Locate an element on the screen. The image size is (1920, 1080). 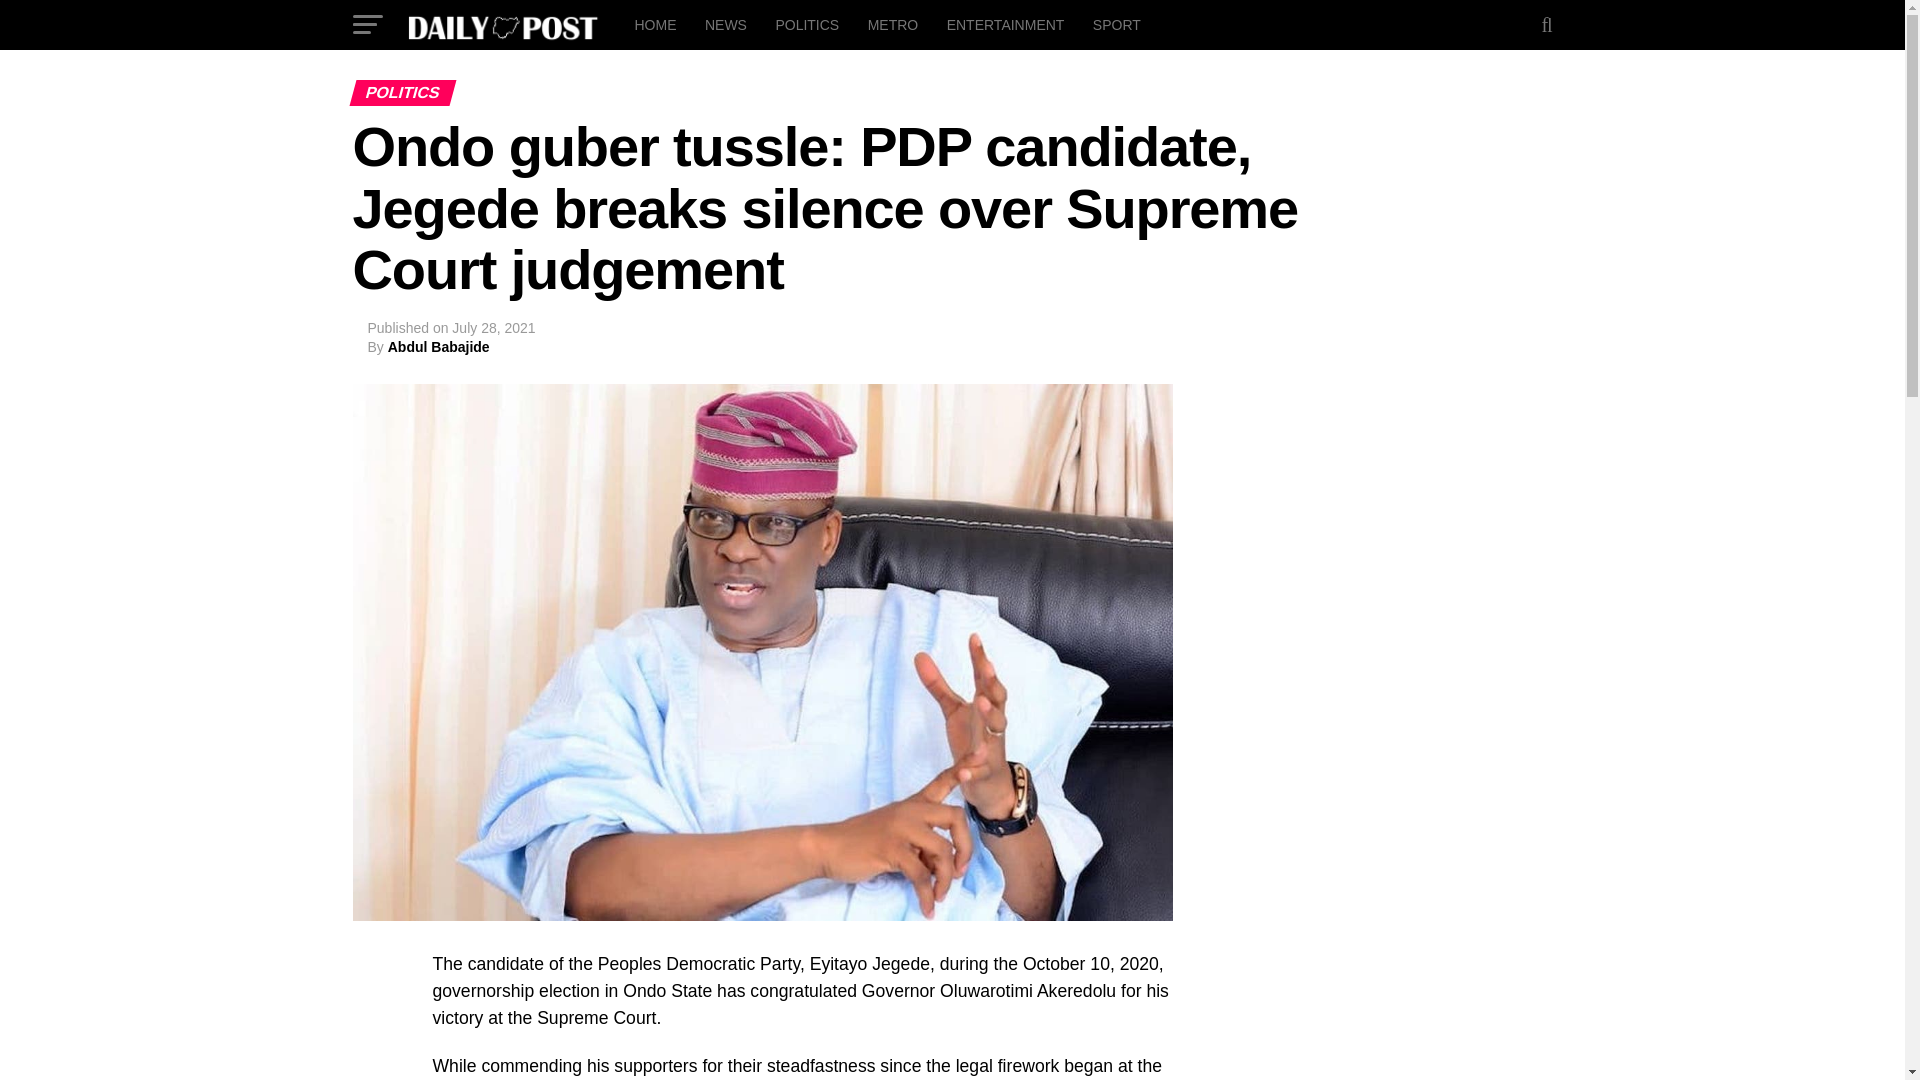
NEWS is located at coordinates (726, 24).